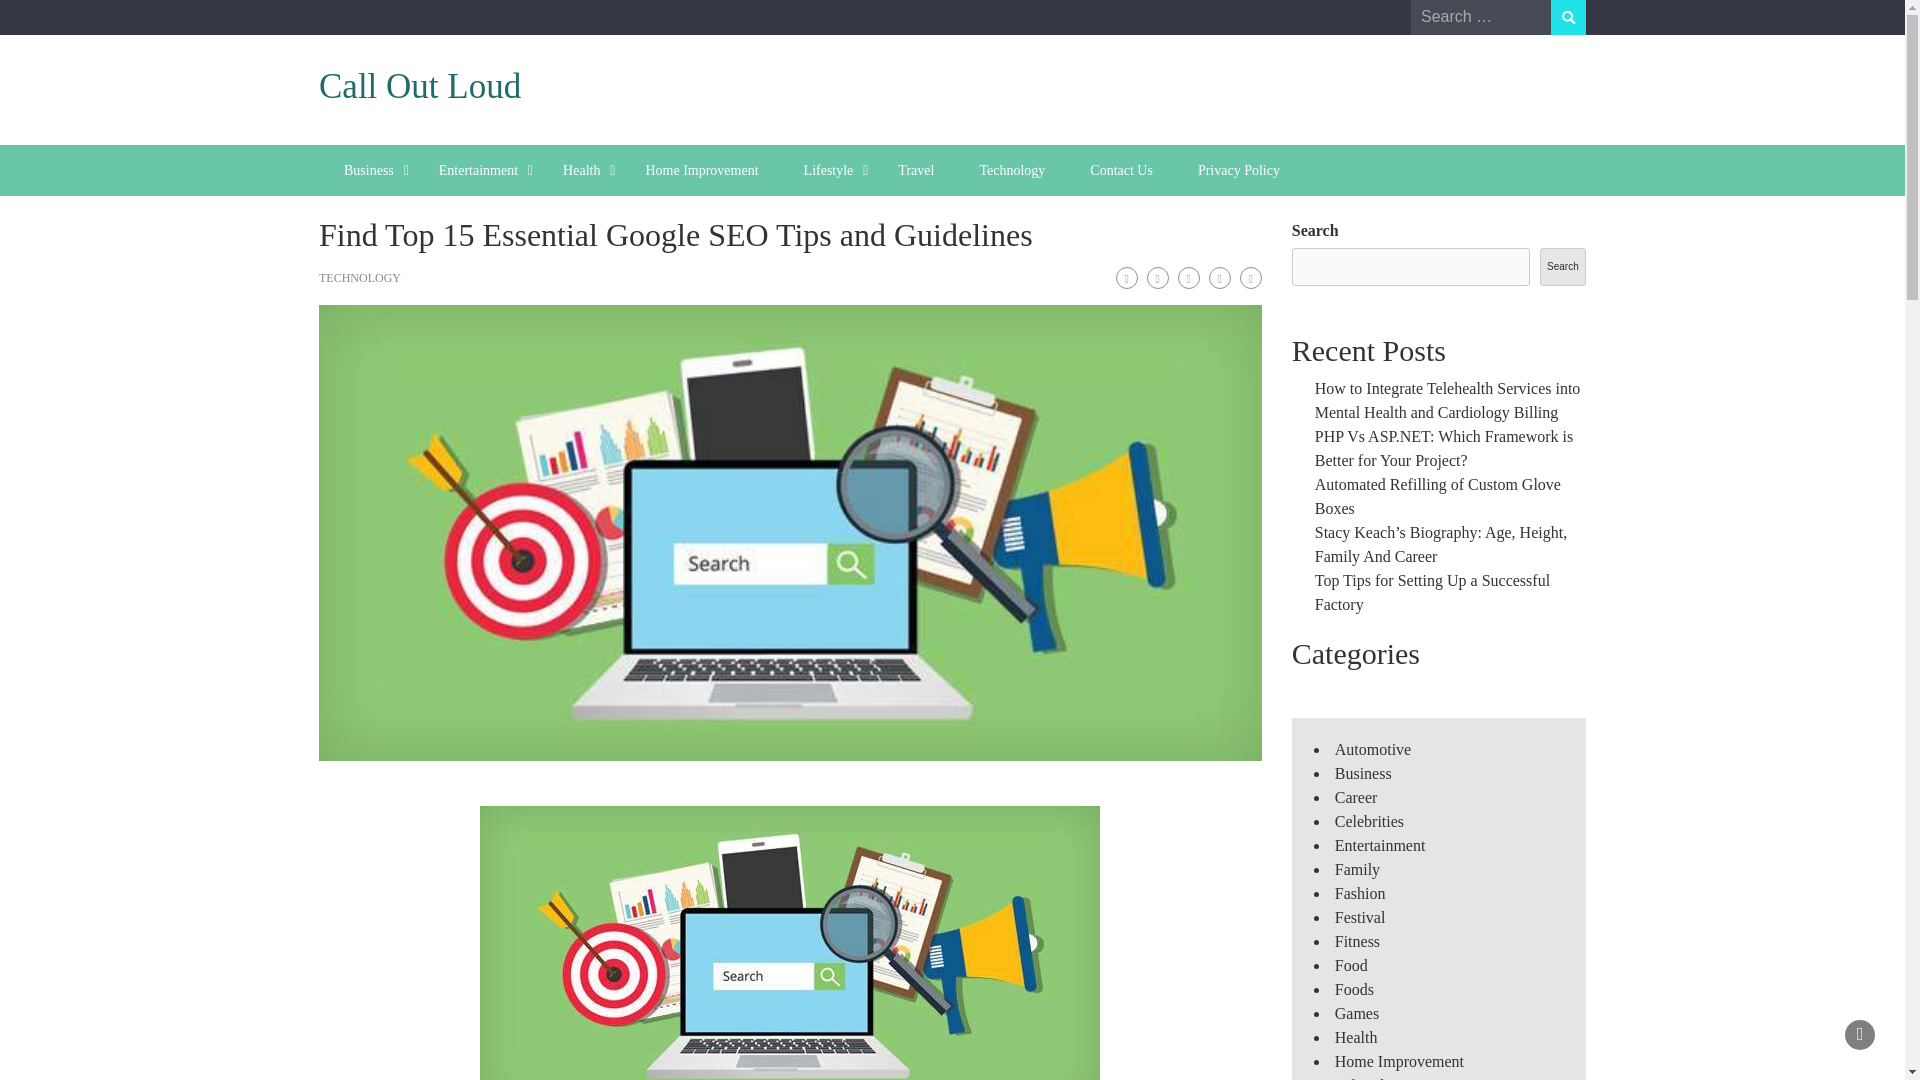 The image size is (1920, 1080). Describe the element at coordinates (360, 278) in the screenshot. I see `TECHNOLOGY` at that location.